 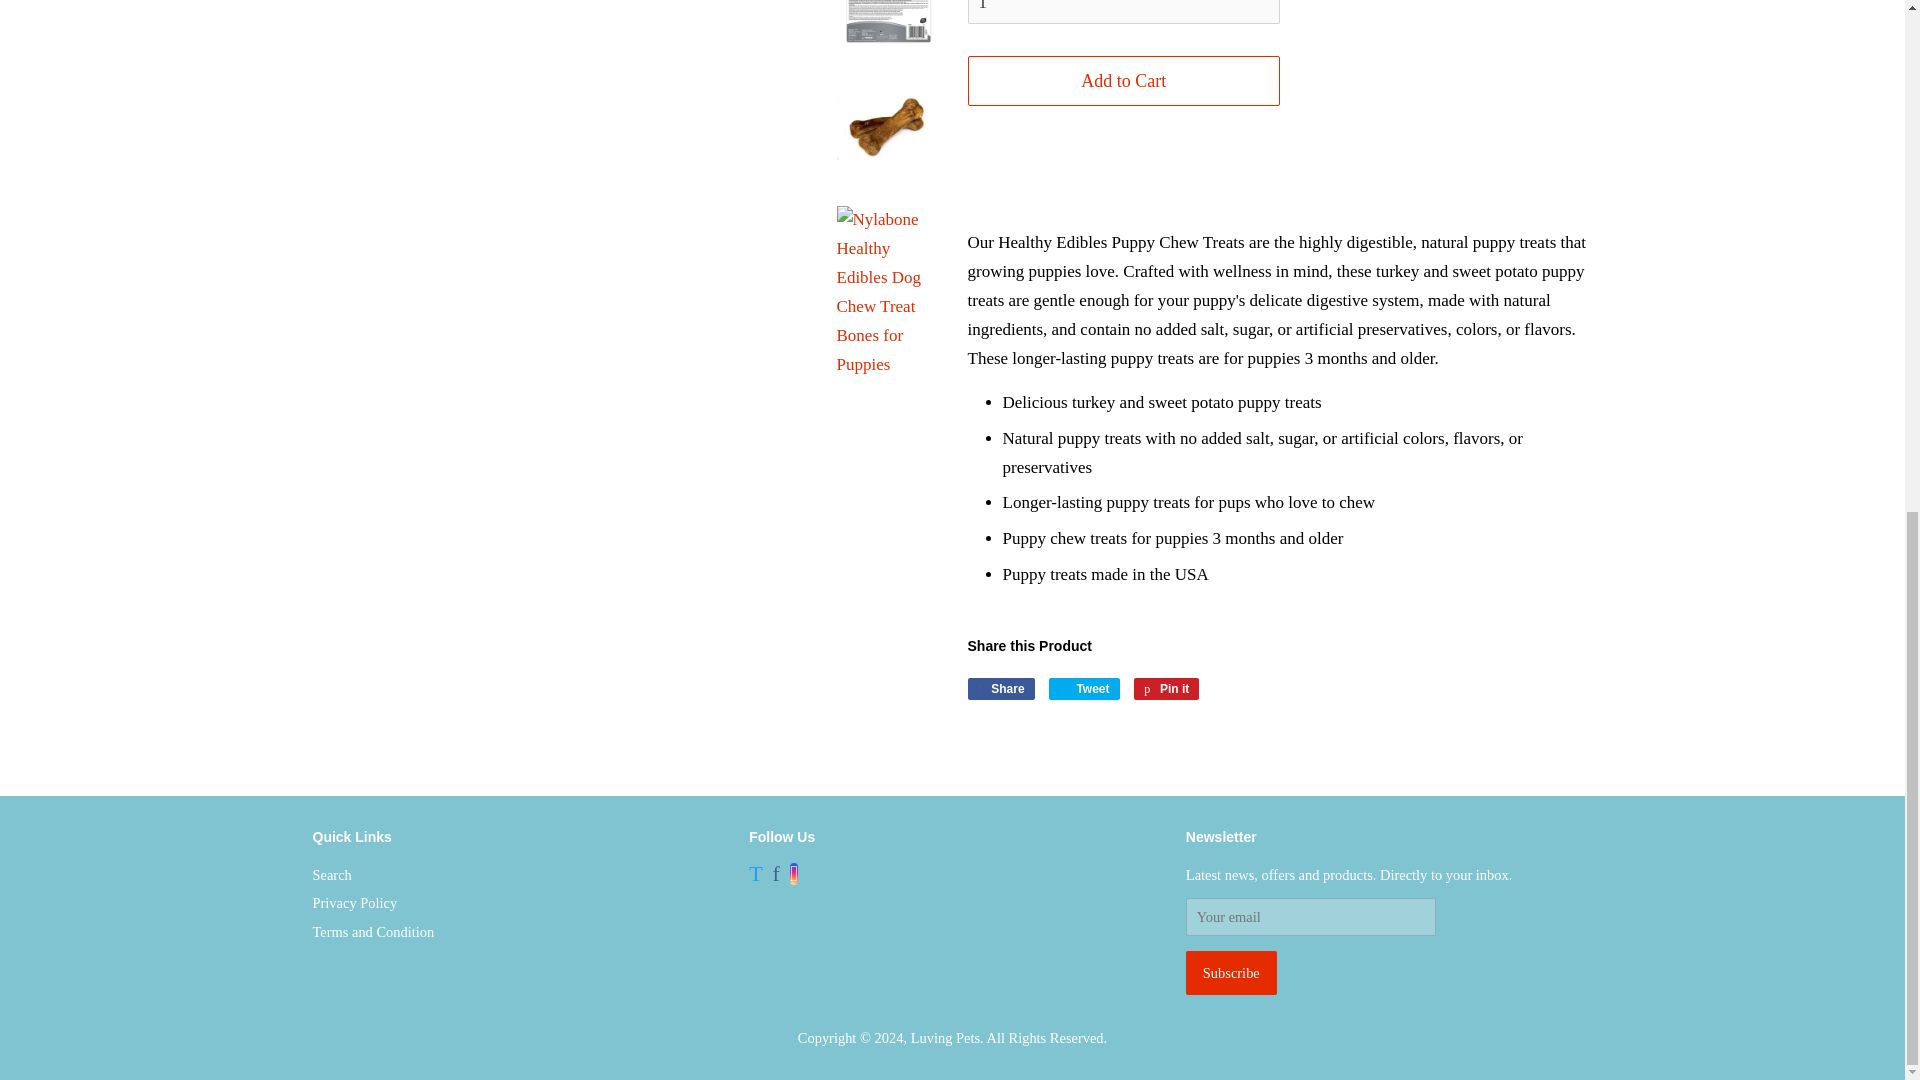 I want to click on 1, so click(x=1124, y=12).